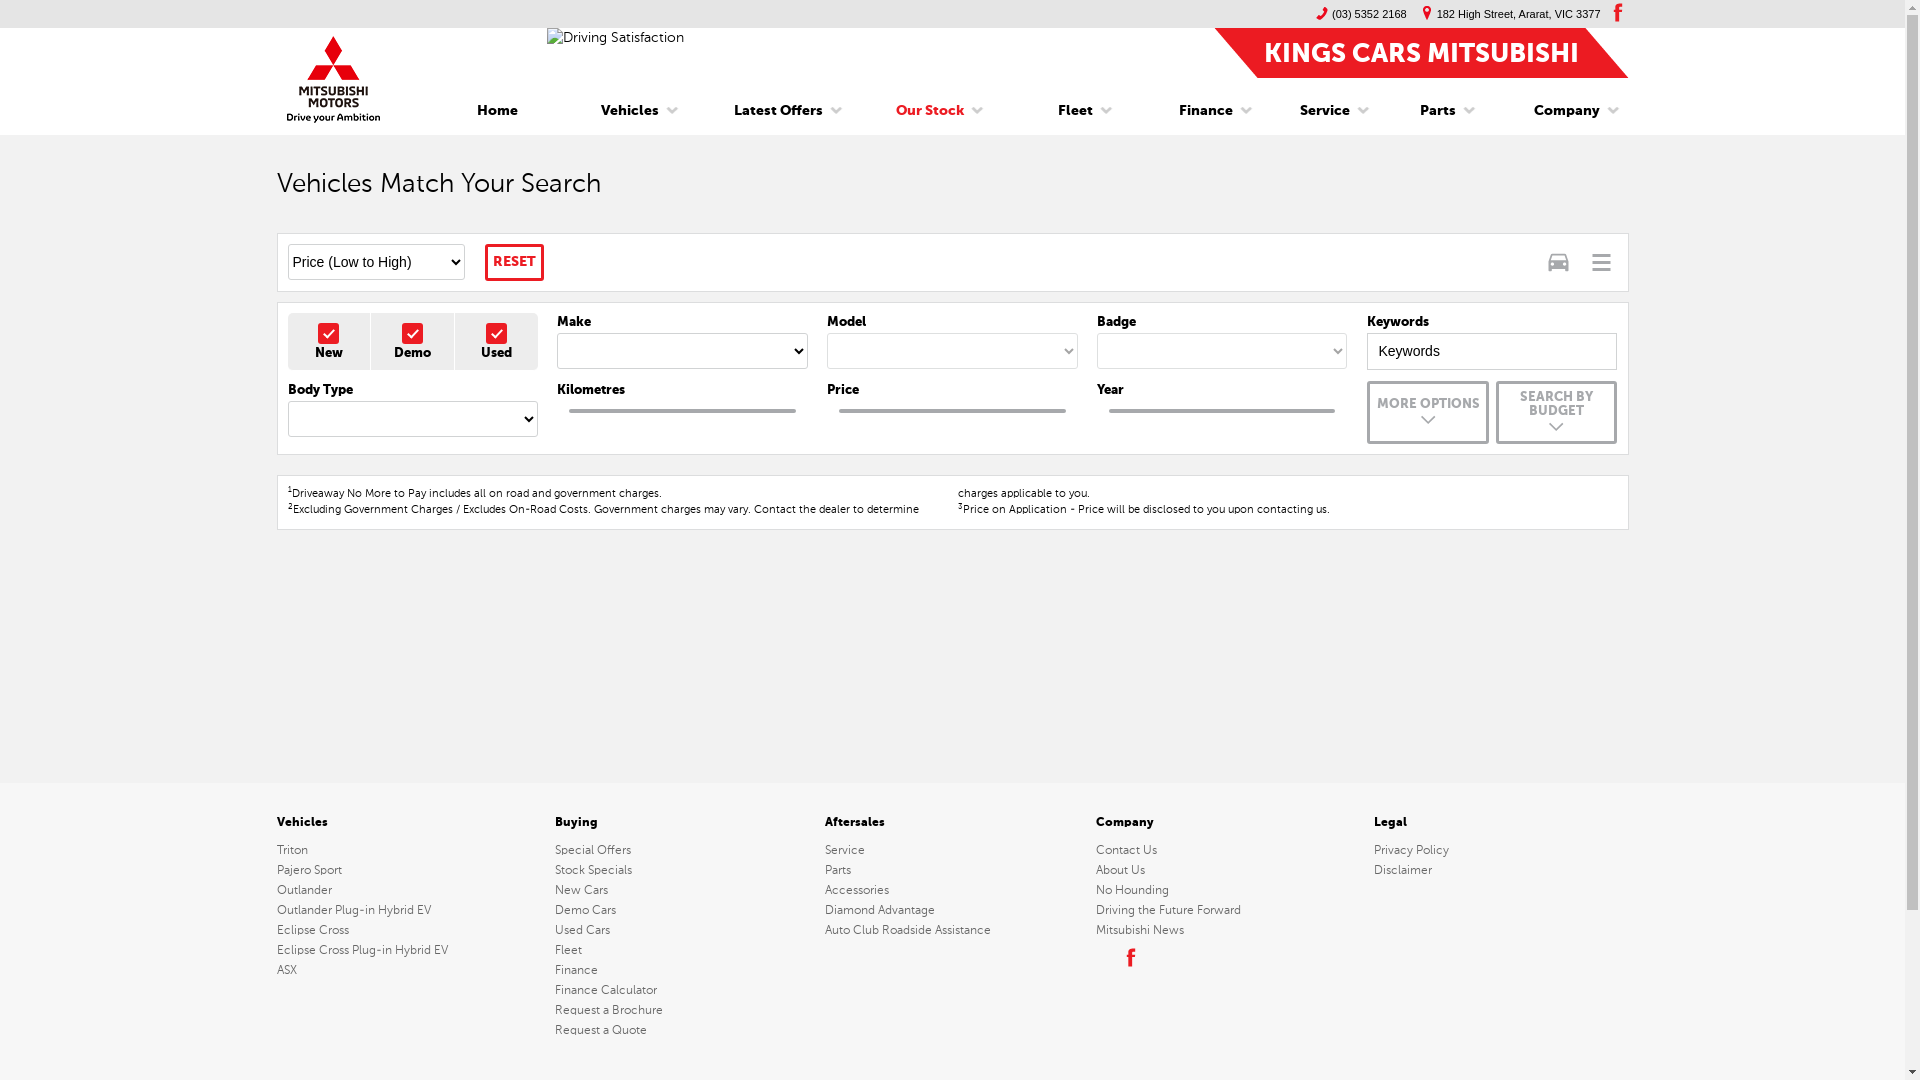  Describe the element at coordinates (630, 111) in the screenshot. I see `Vehicles` at that location.